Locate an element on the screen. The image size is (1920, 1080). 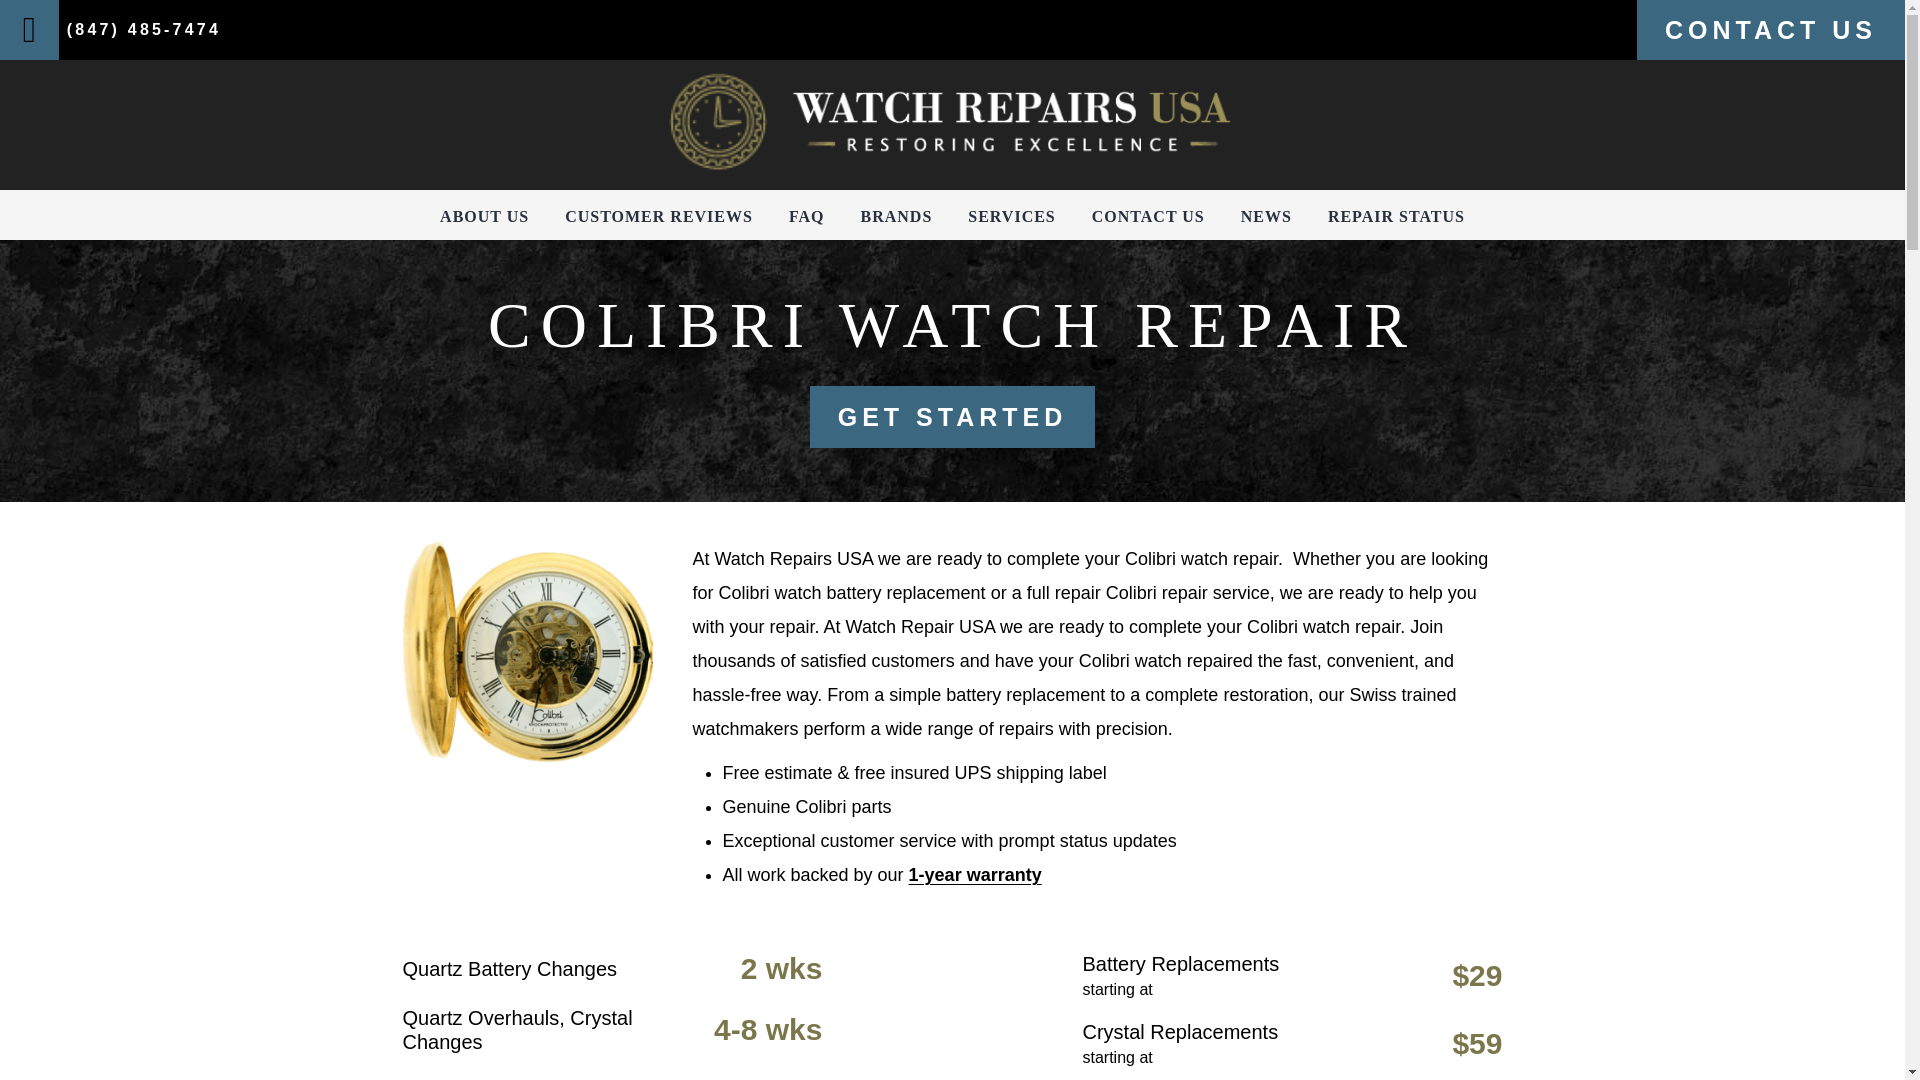
FAQ is located at coordinates (807, 216).